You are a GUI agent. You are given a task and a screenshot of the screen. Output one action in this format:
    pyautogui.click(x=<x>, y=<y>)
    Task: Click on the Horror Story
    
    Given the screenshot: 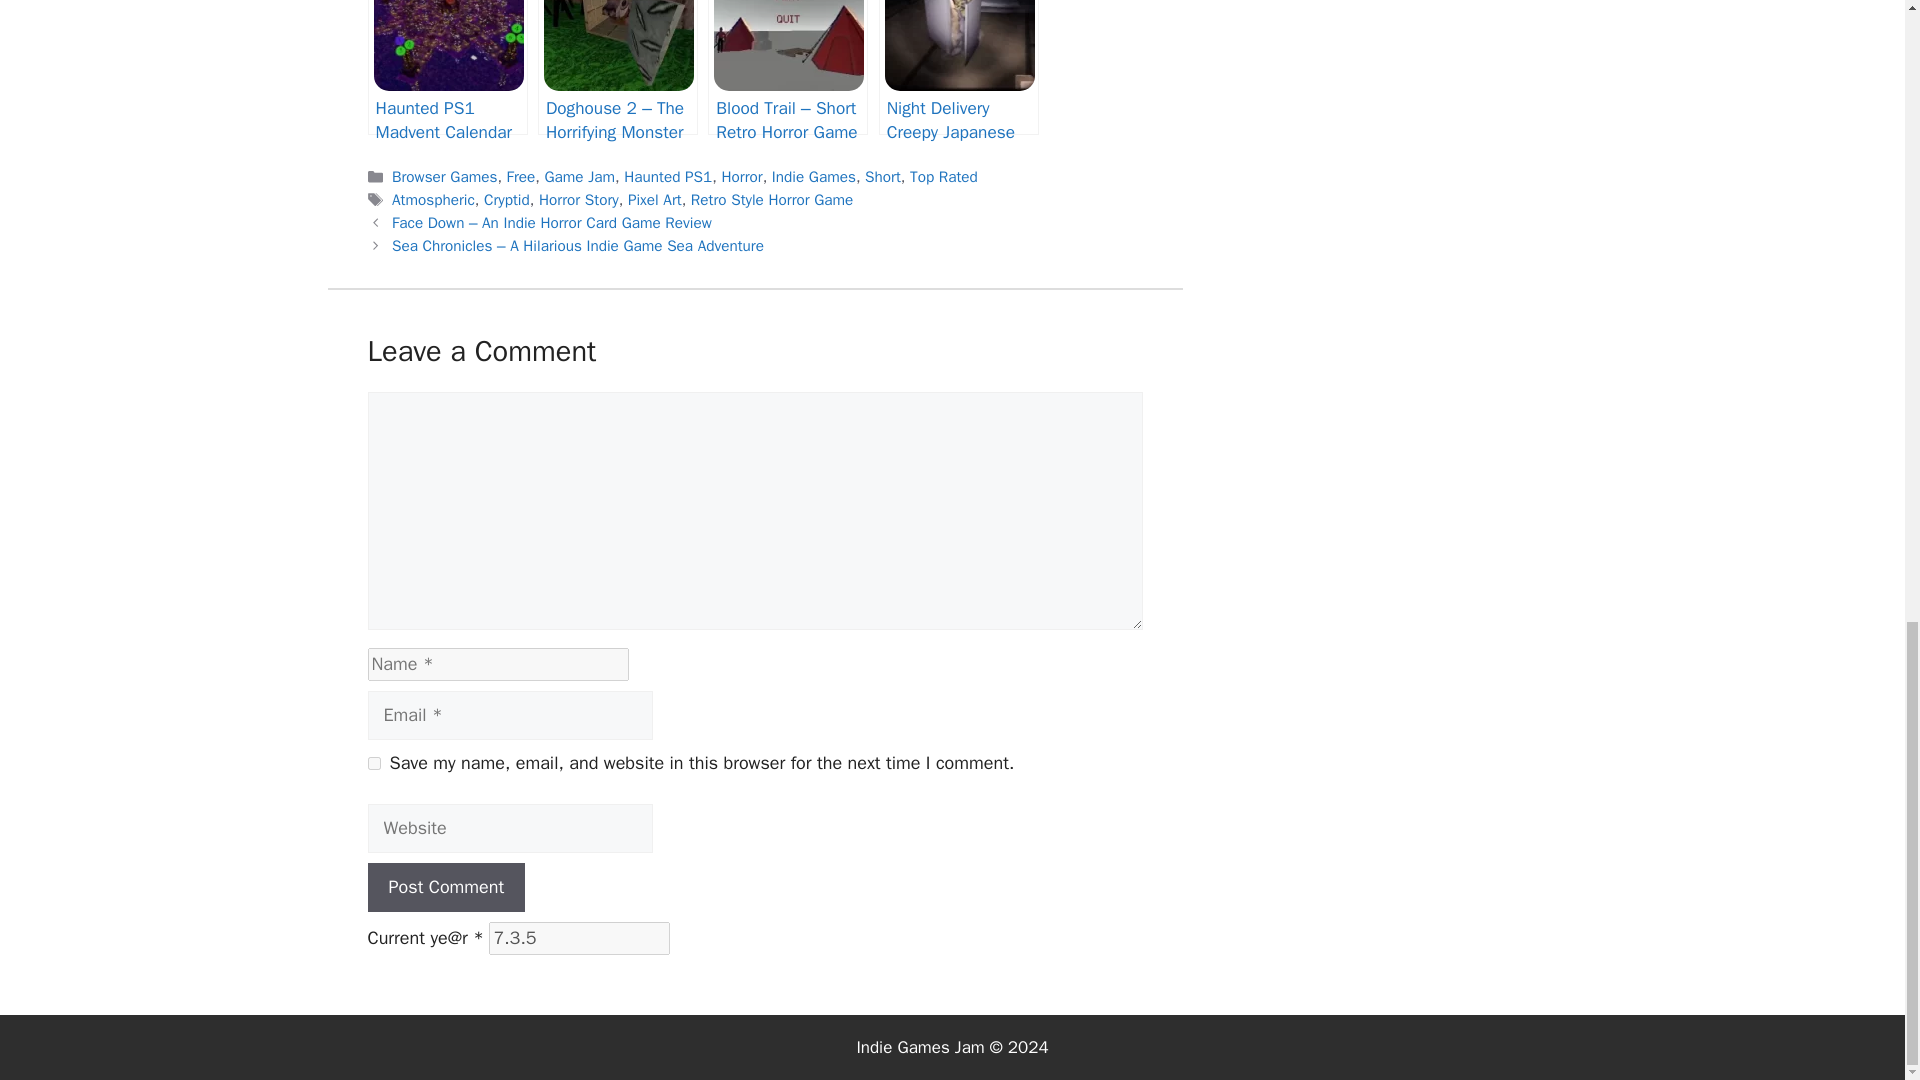 What is the action you would take?
    pyautogui.click(x=578, y=200)
    